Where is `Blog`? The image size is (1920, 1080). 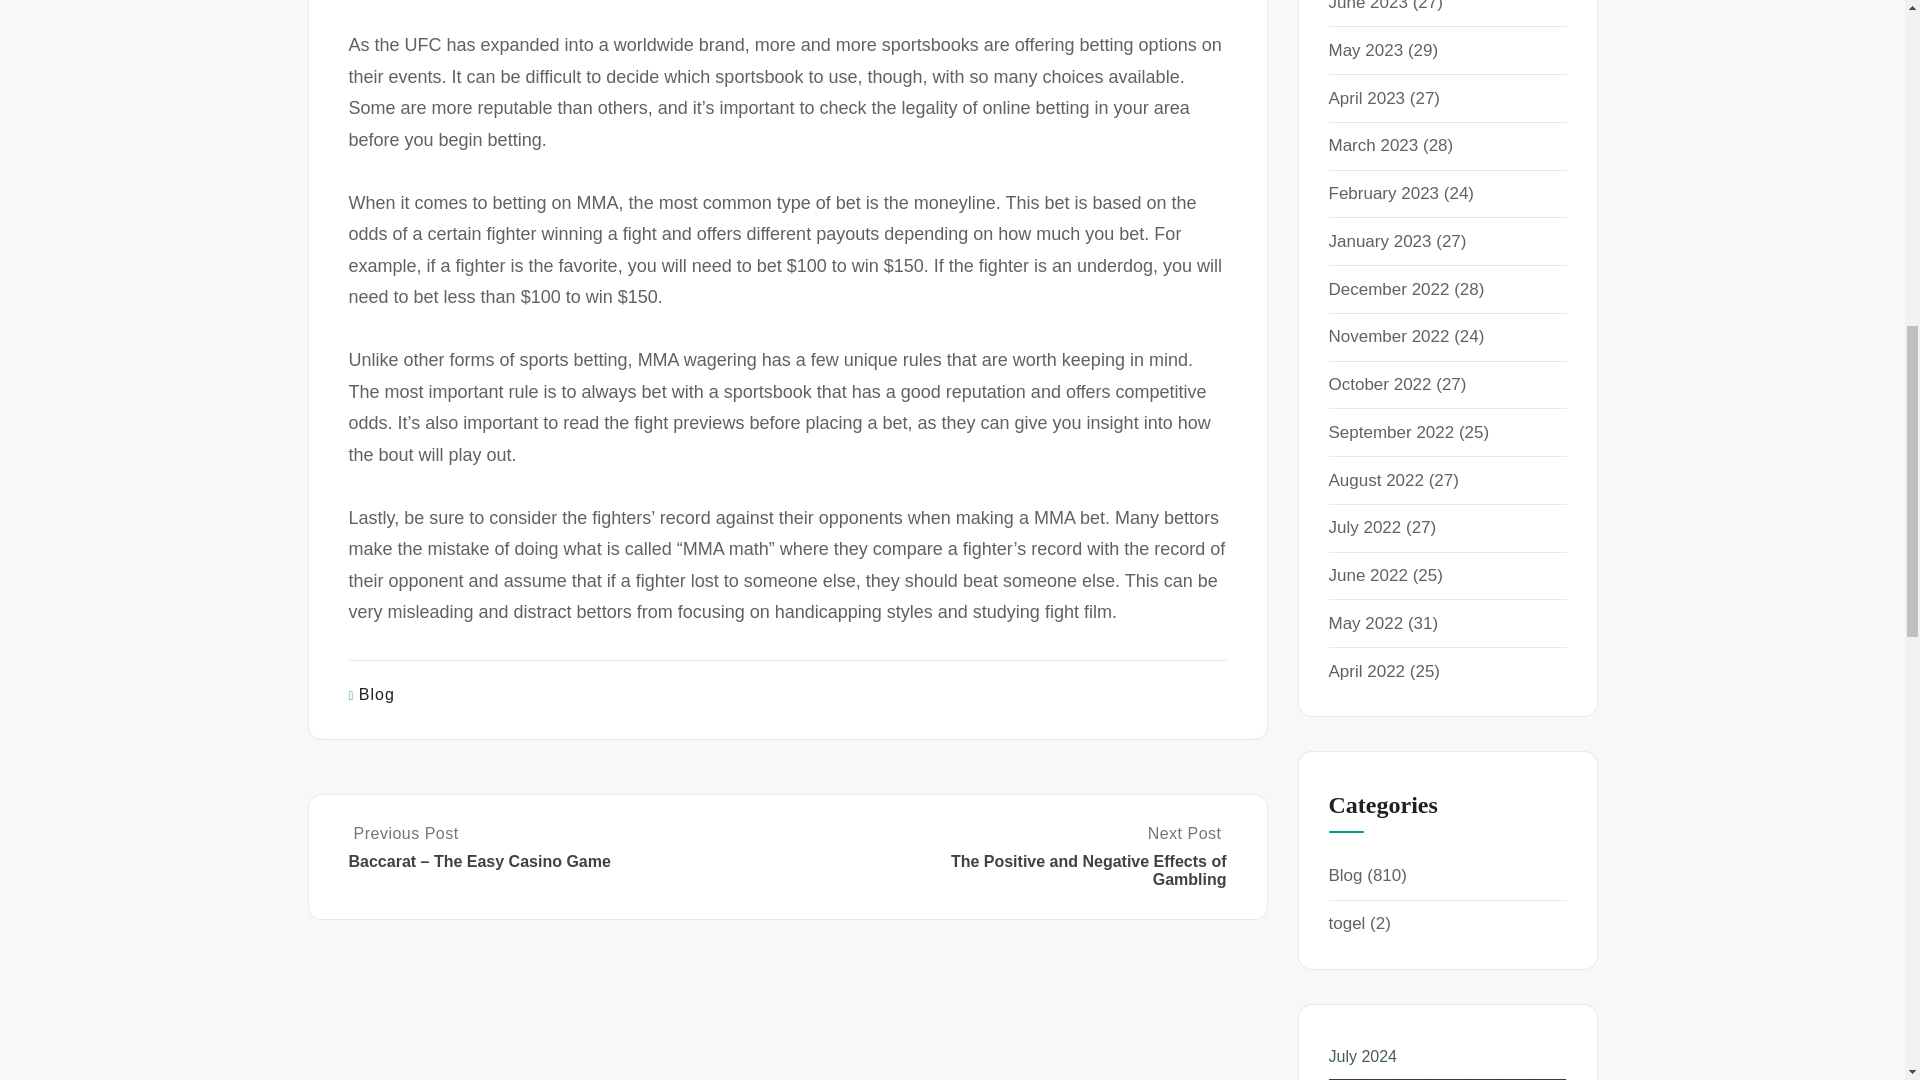 Blog is located at coordinates (377, 694).